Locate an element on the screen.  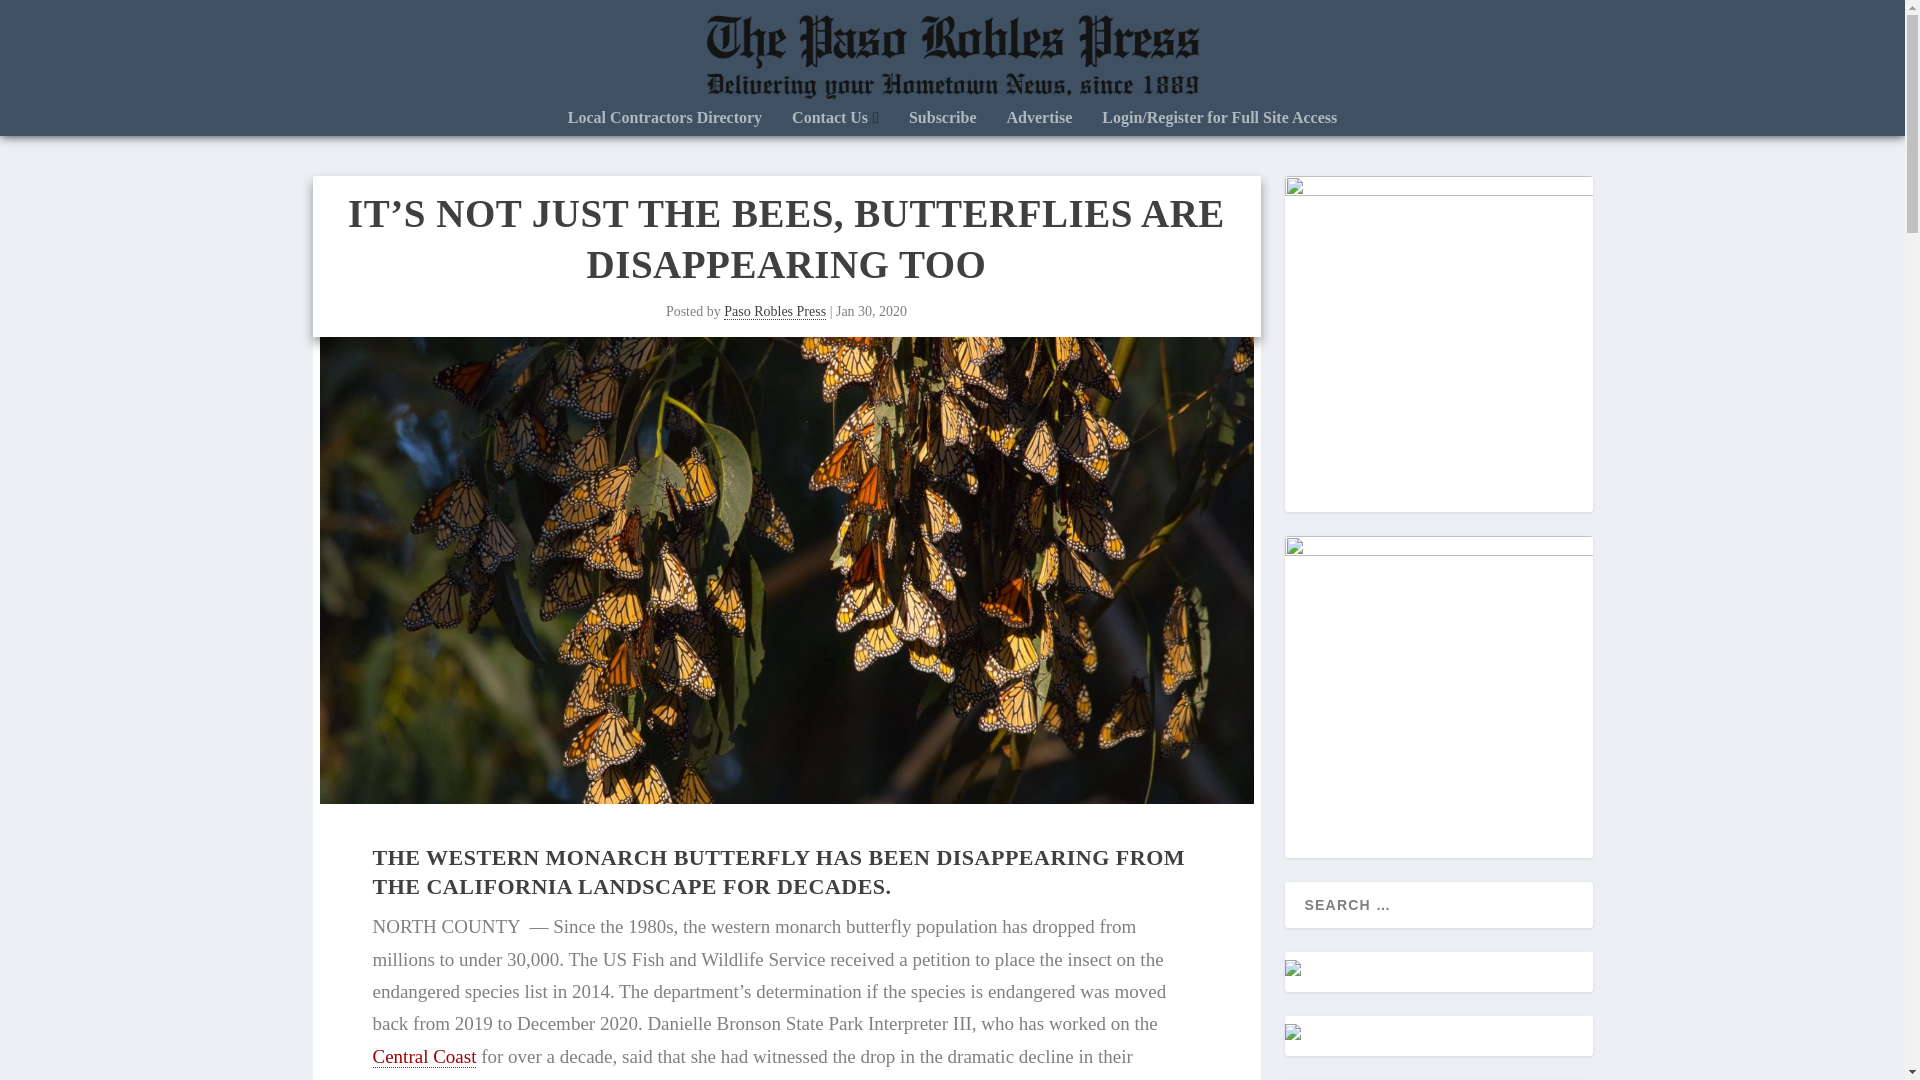
Subscribe is located at coordinates (942, 123).